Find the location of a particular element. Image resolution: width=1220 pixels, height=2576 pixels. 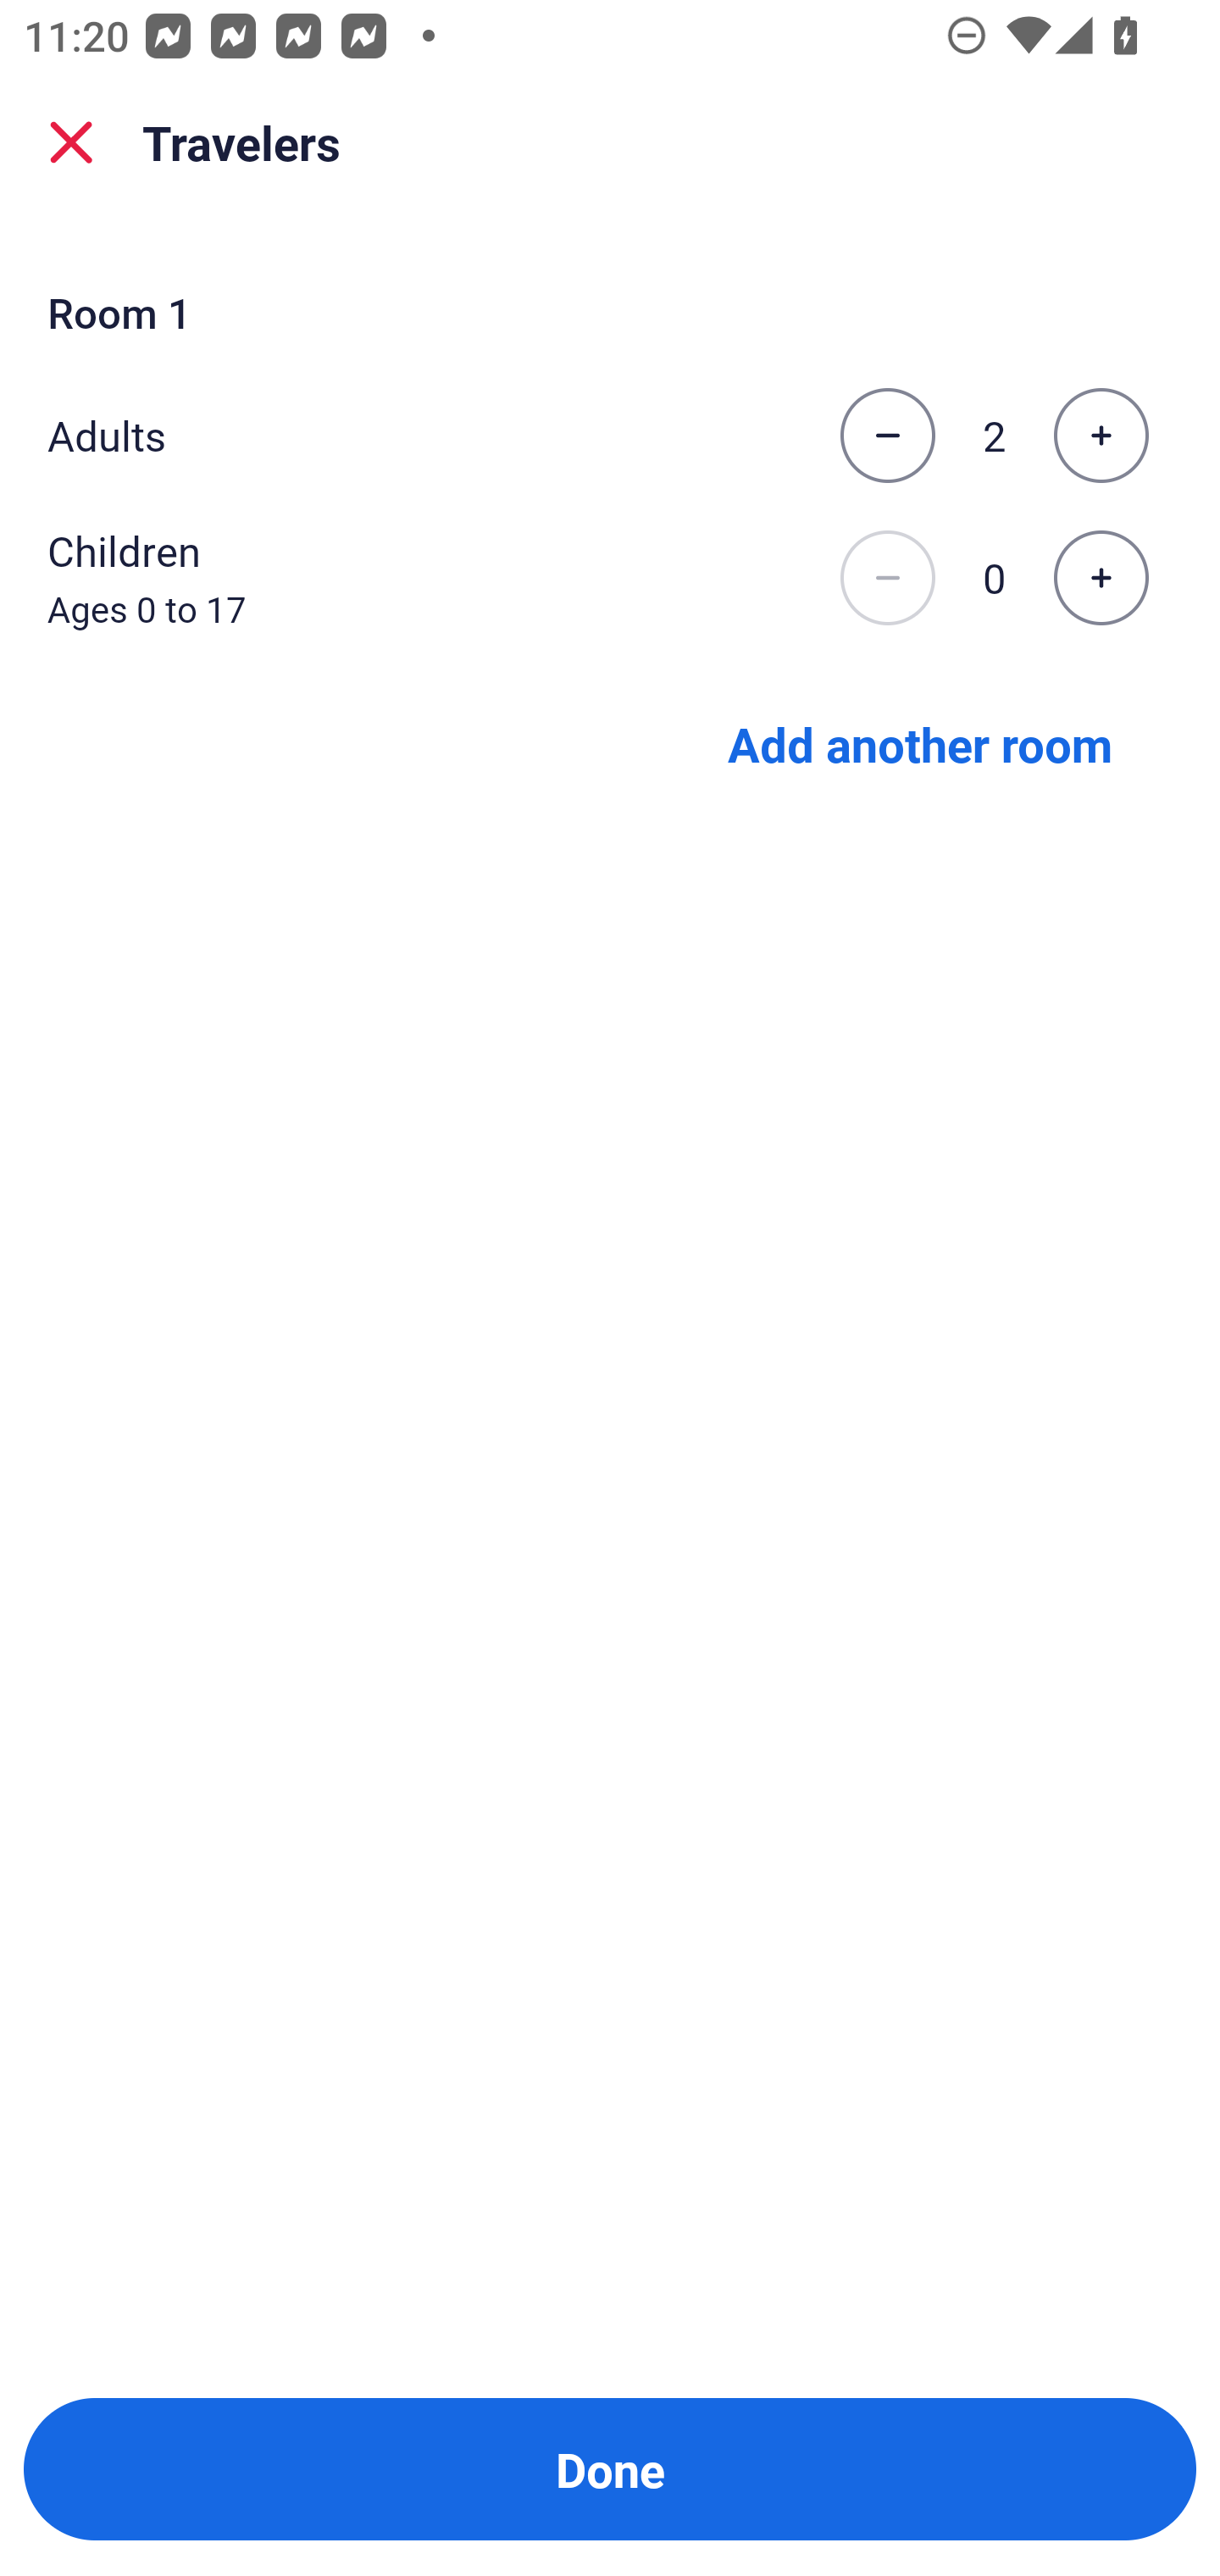

Add another room is located at coordinates (920, 742).